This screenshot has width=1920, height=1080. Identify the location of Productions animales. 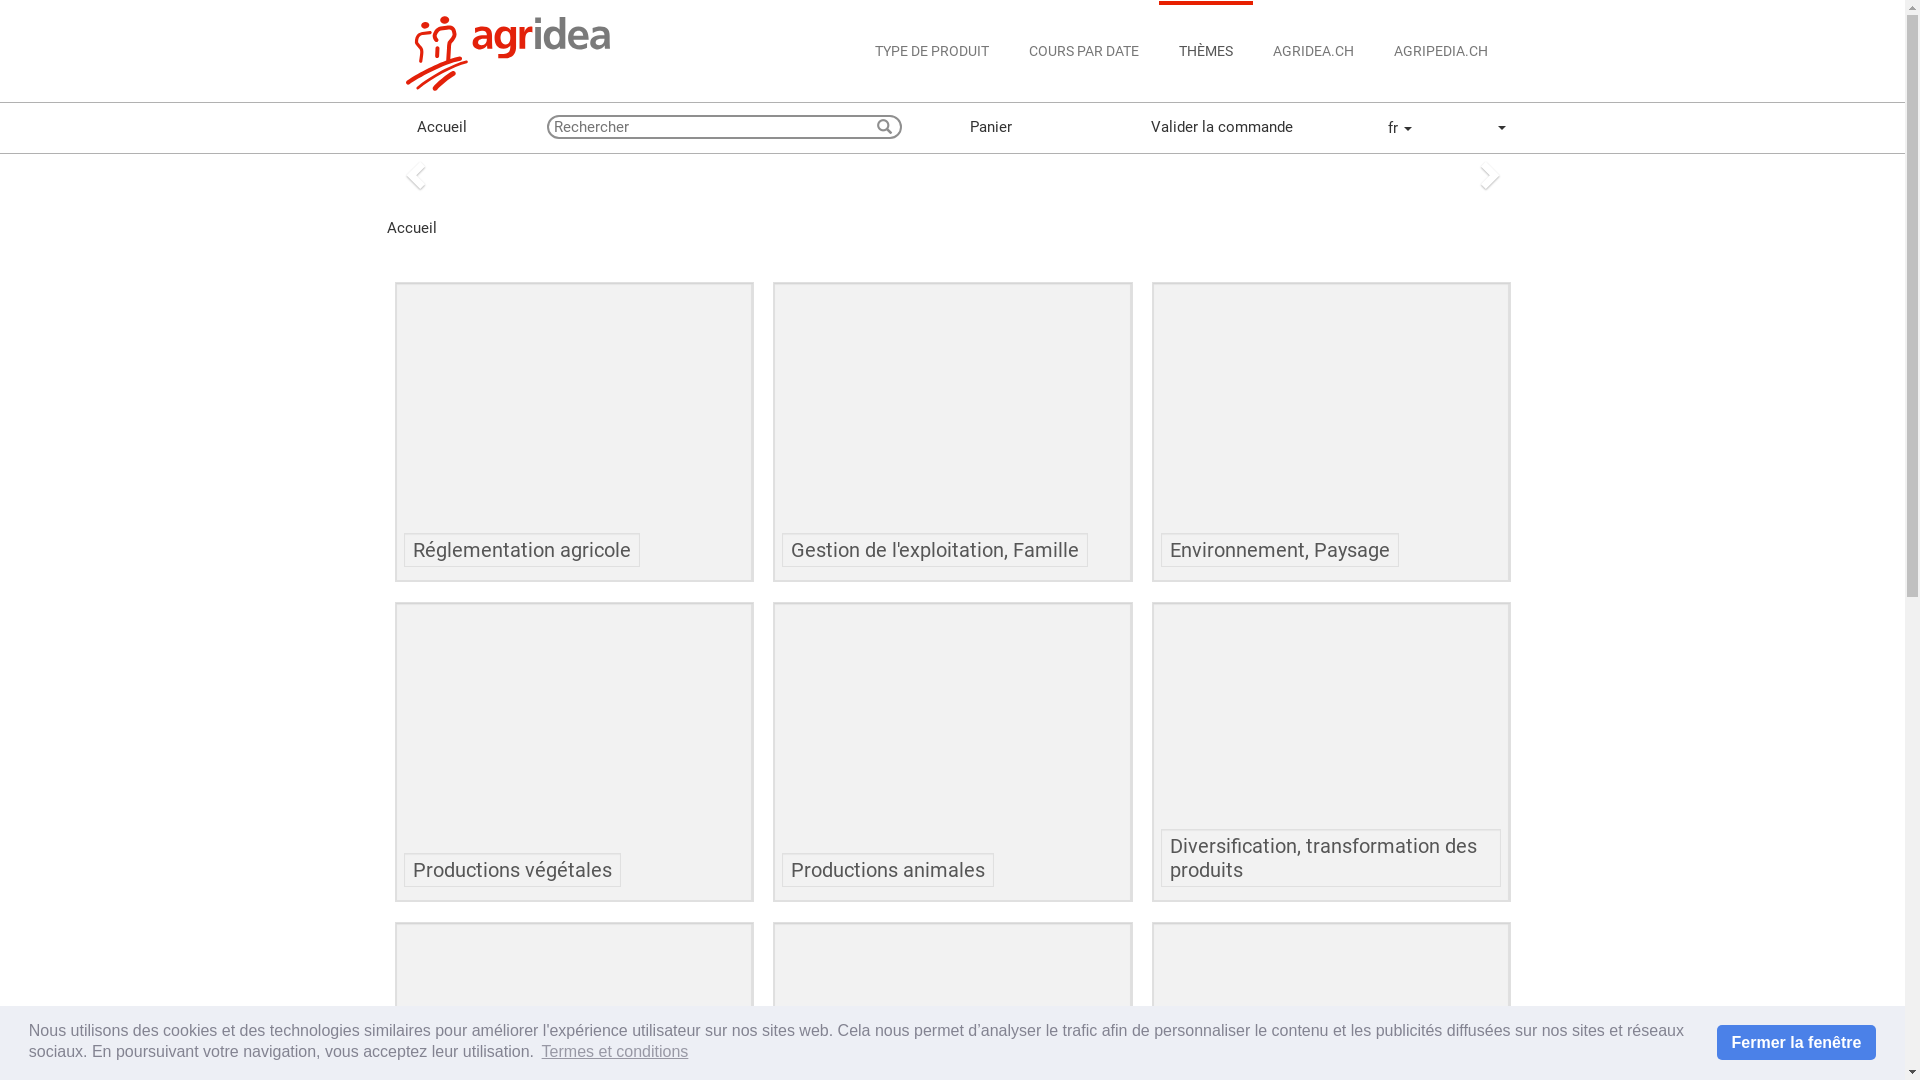
(952, 752).